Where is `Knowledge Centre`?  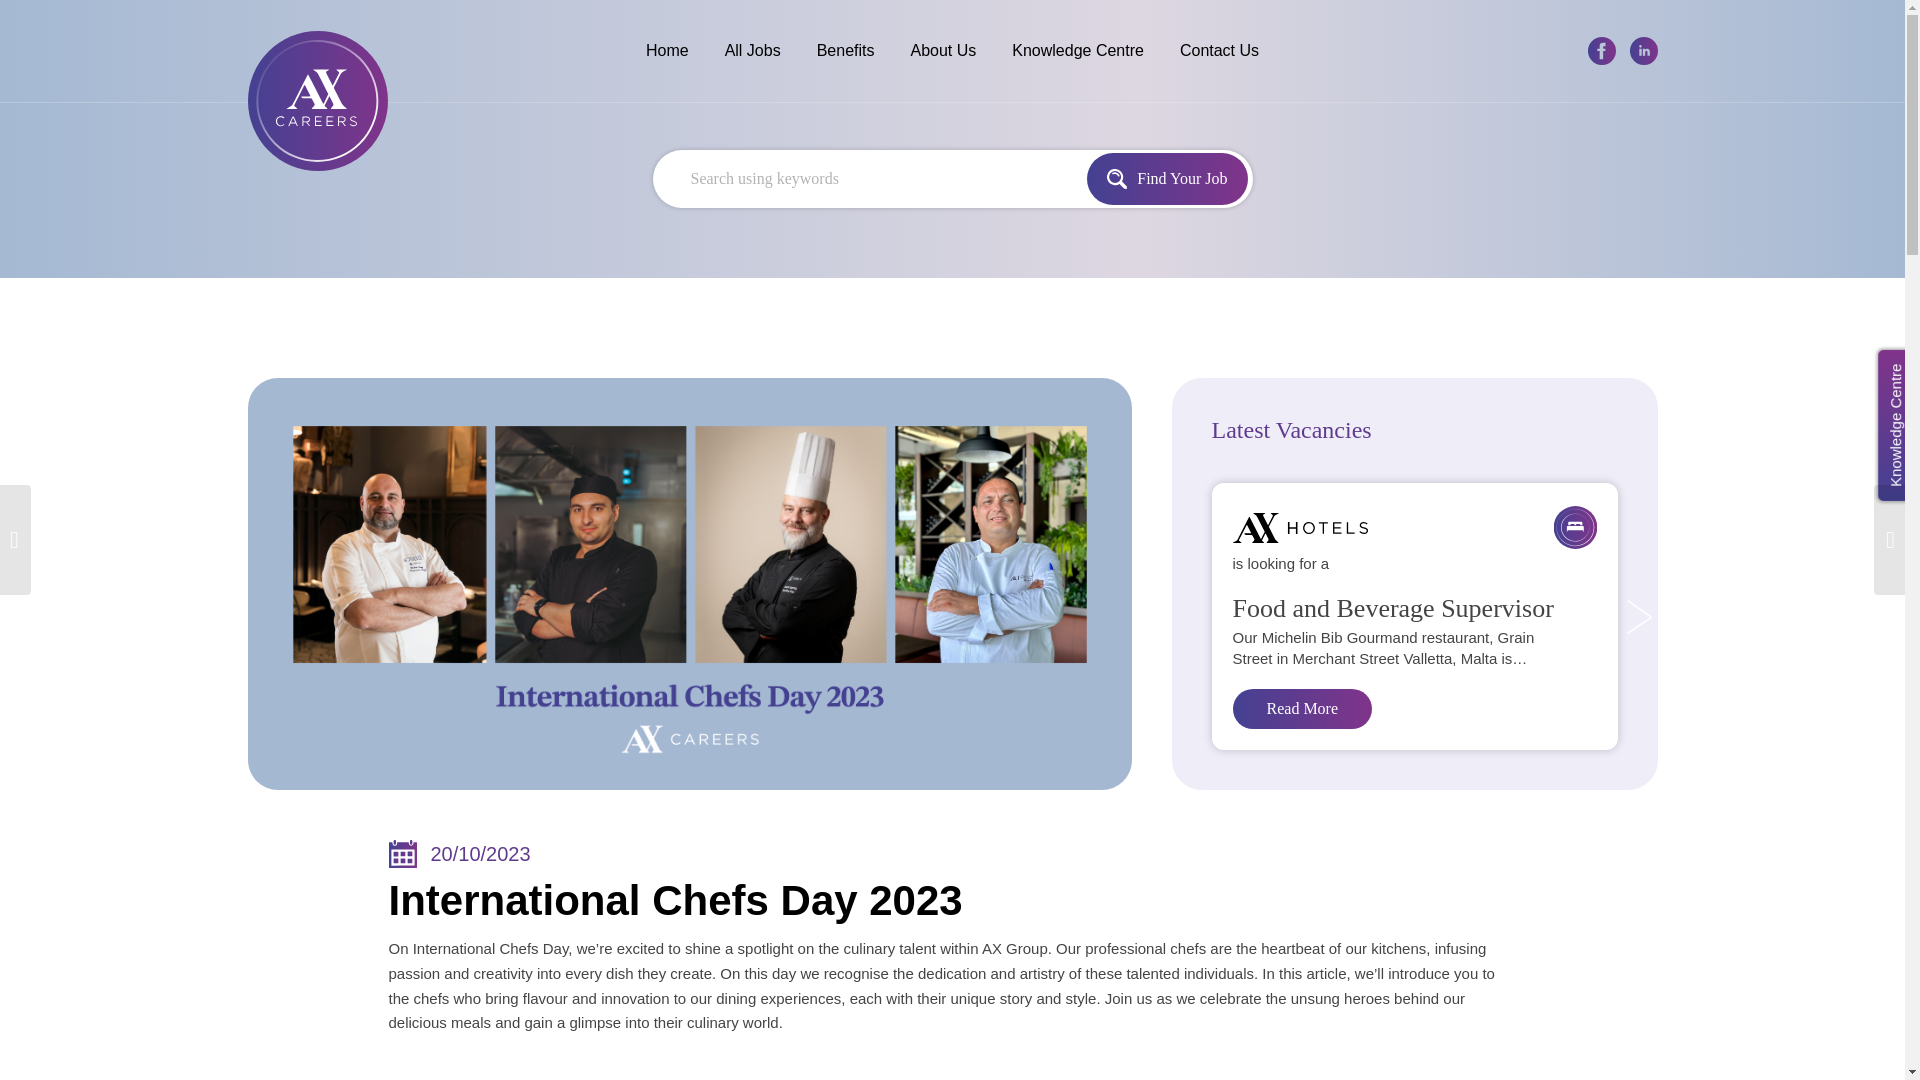 Knowledge Centre is located at coordinates (1078, 51).